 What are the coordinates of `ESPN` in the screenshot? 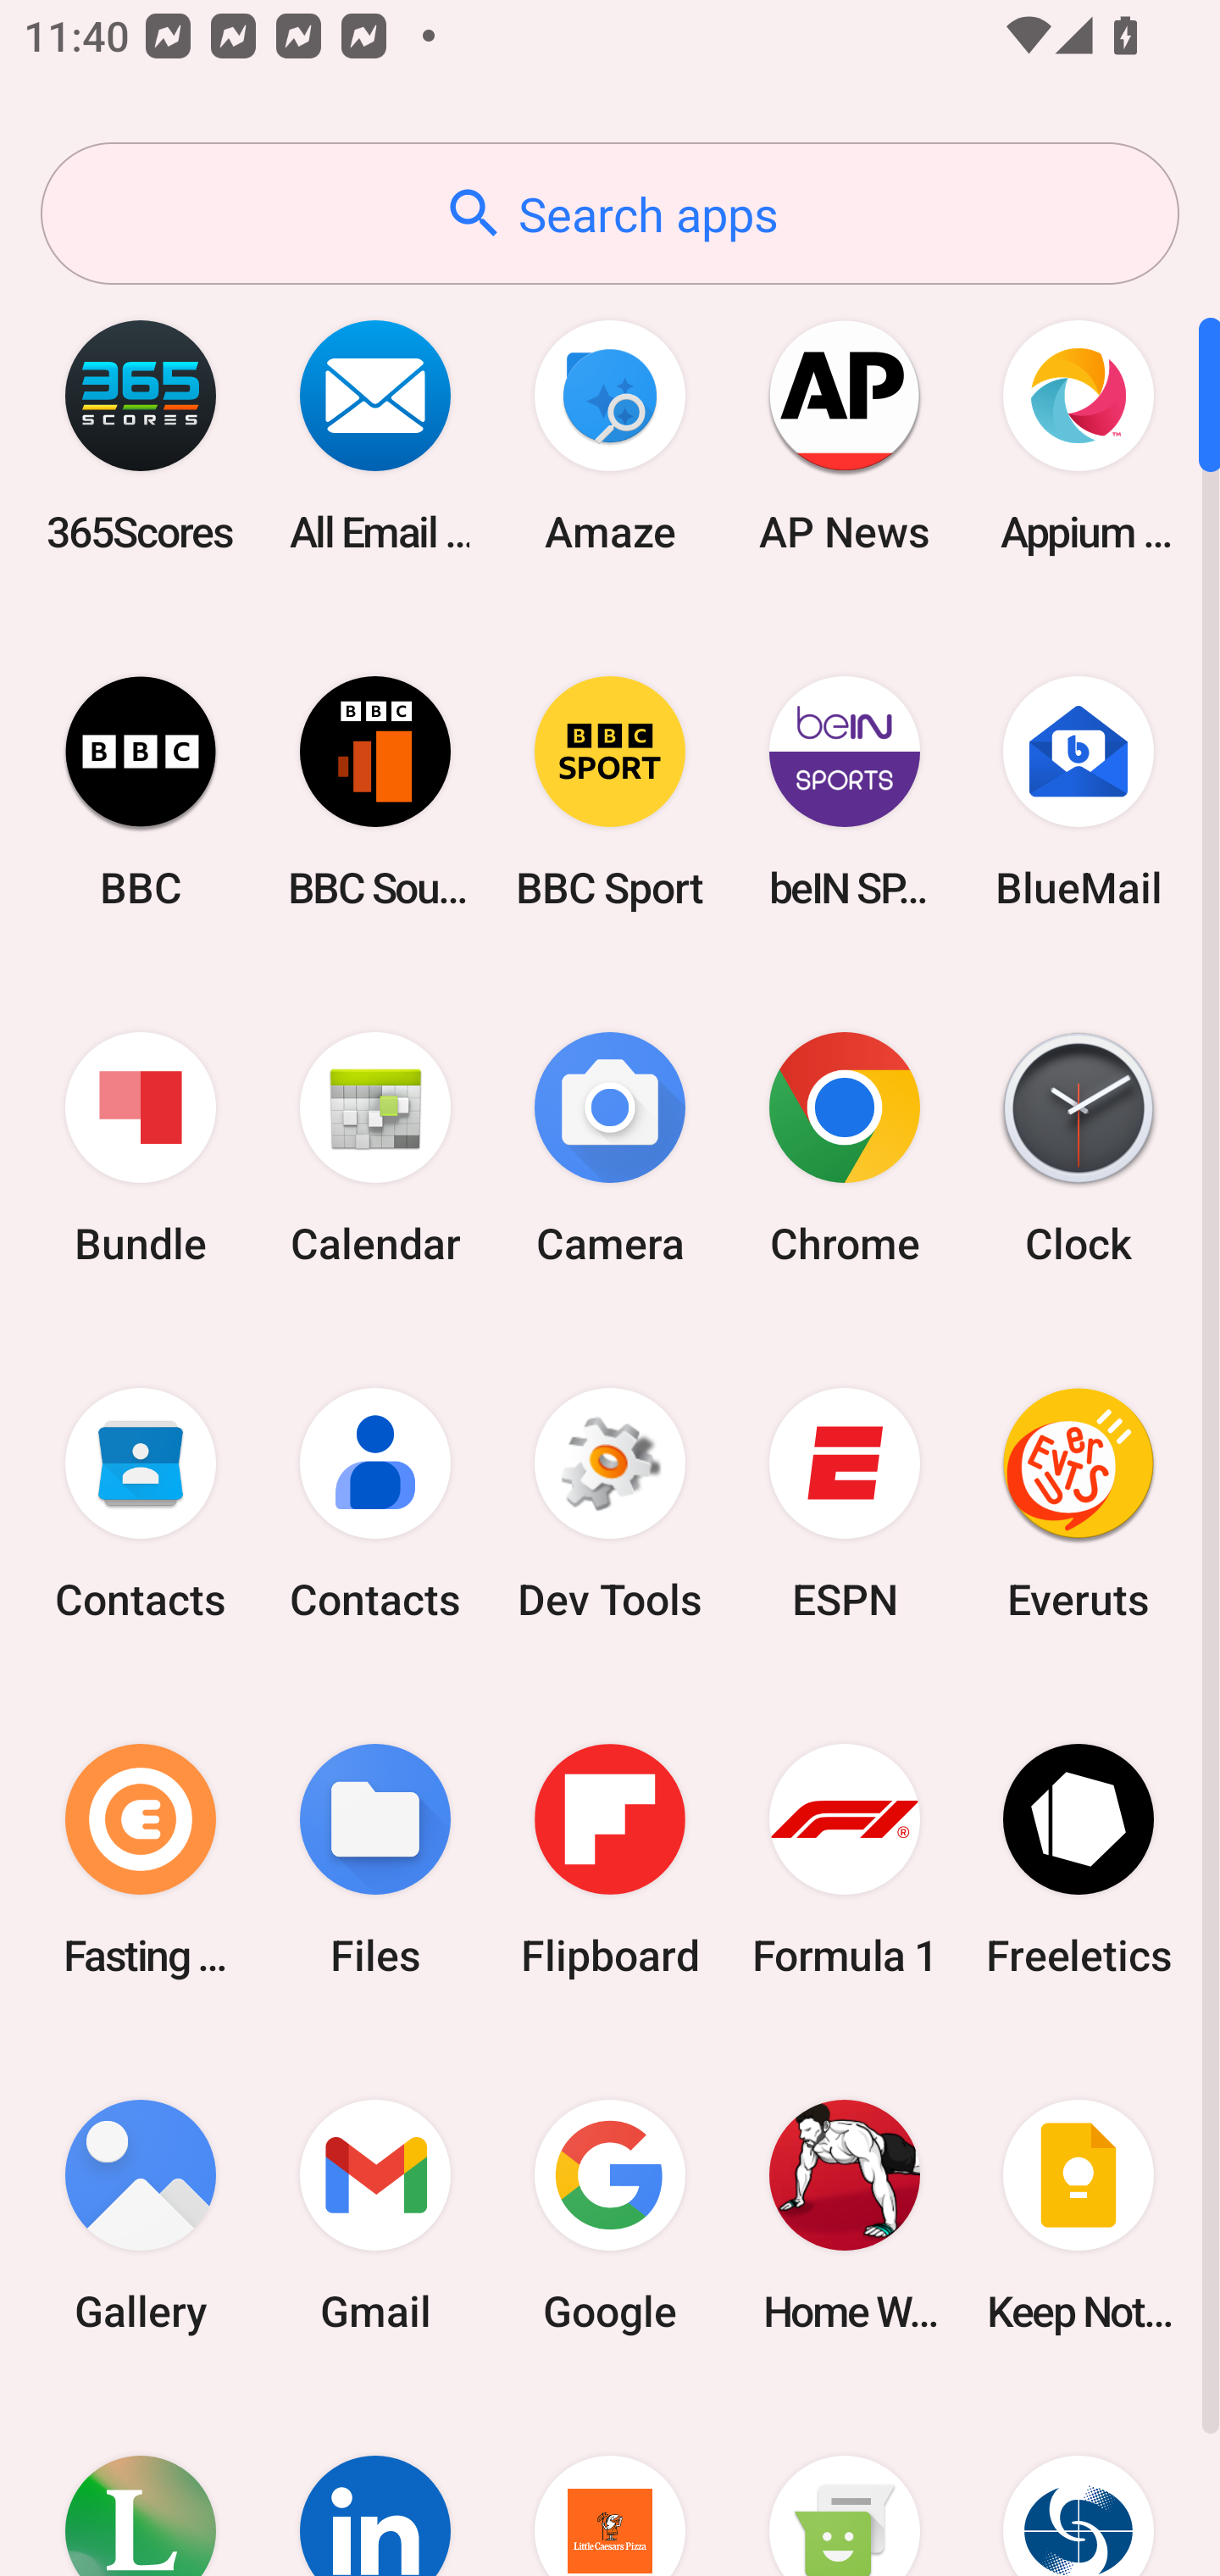 It's located at (844, 1504).